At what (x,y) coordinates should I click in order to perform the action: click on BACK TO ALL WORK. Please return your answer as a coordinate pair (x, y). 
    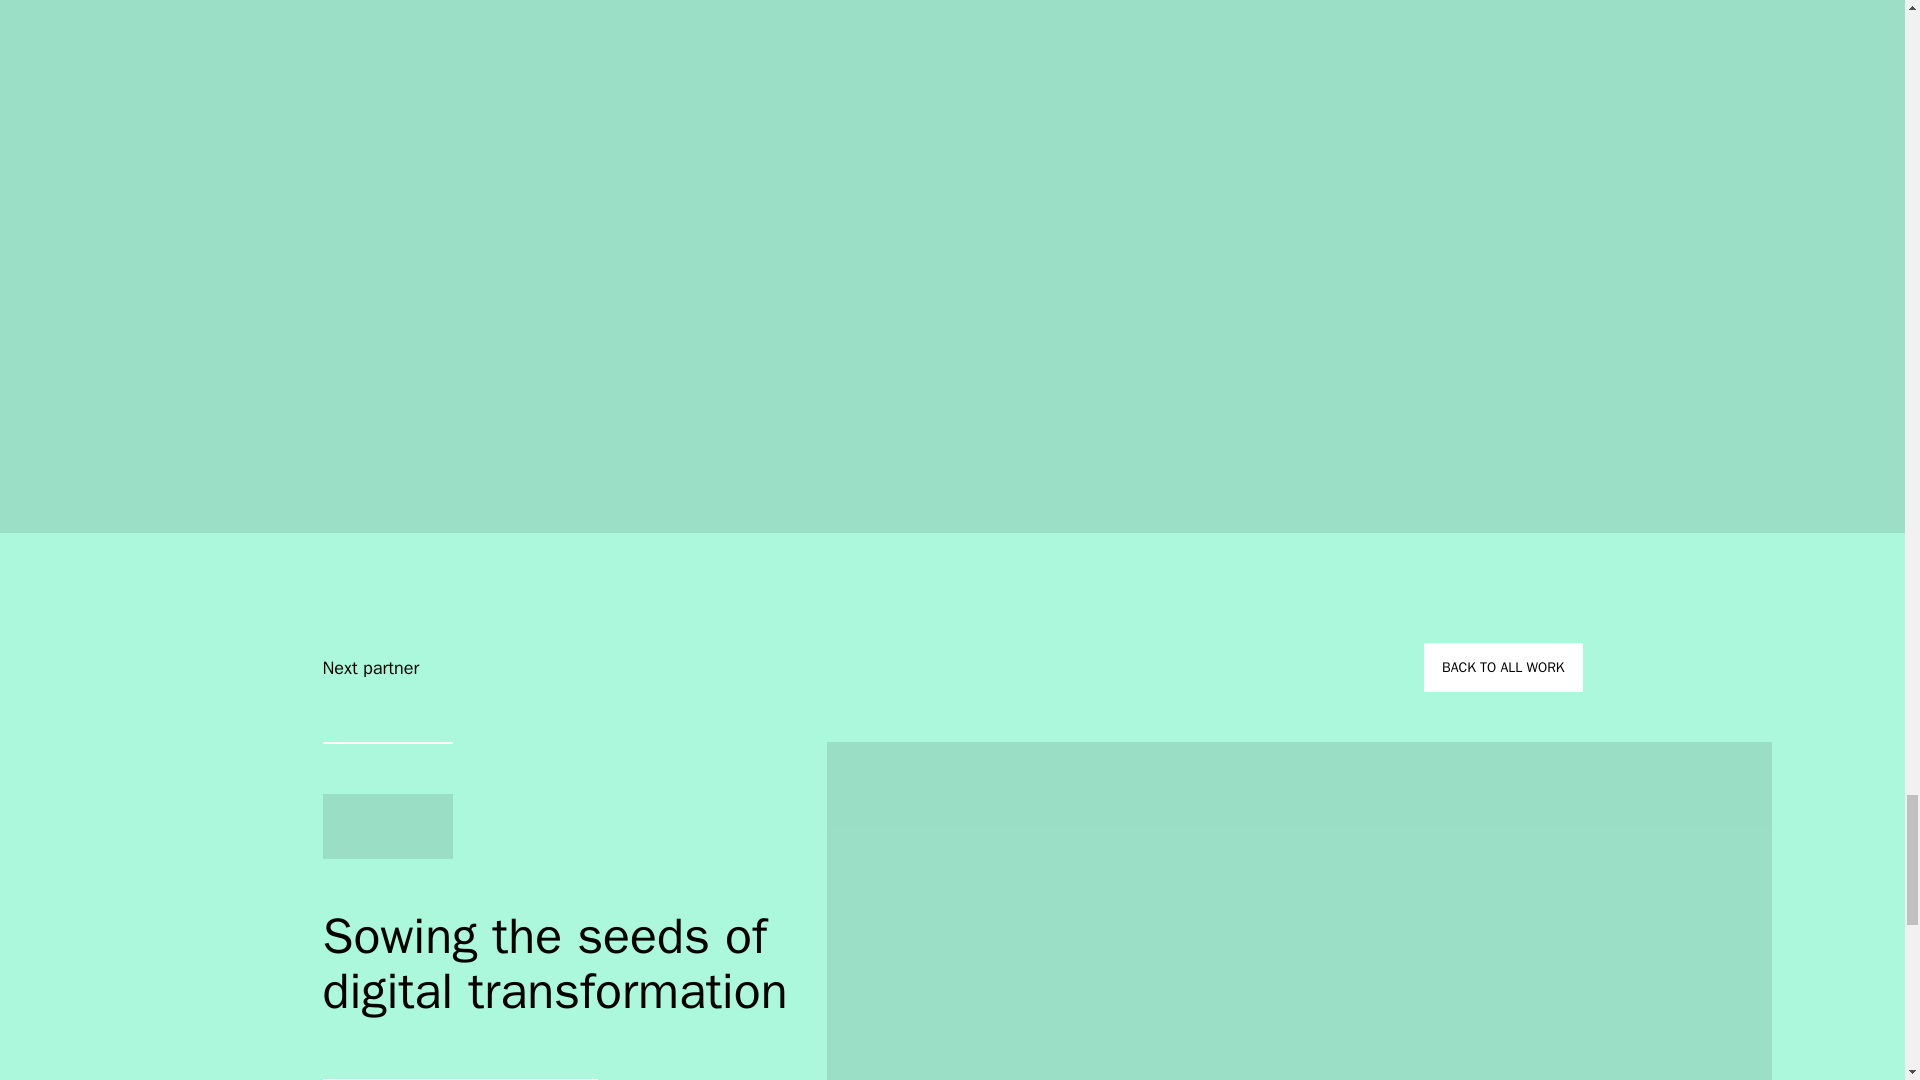
    Looking at the image, I should click on (1503, 667).